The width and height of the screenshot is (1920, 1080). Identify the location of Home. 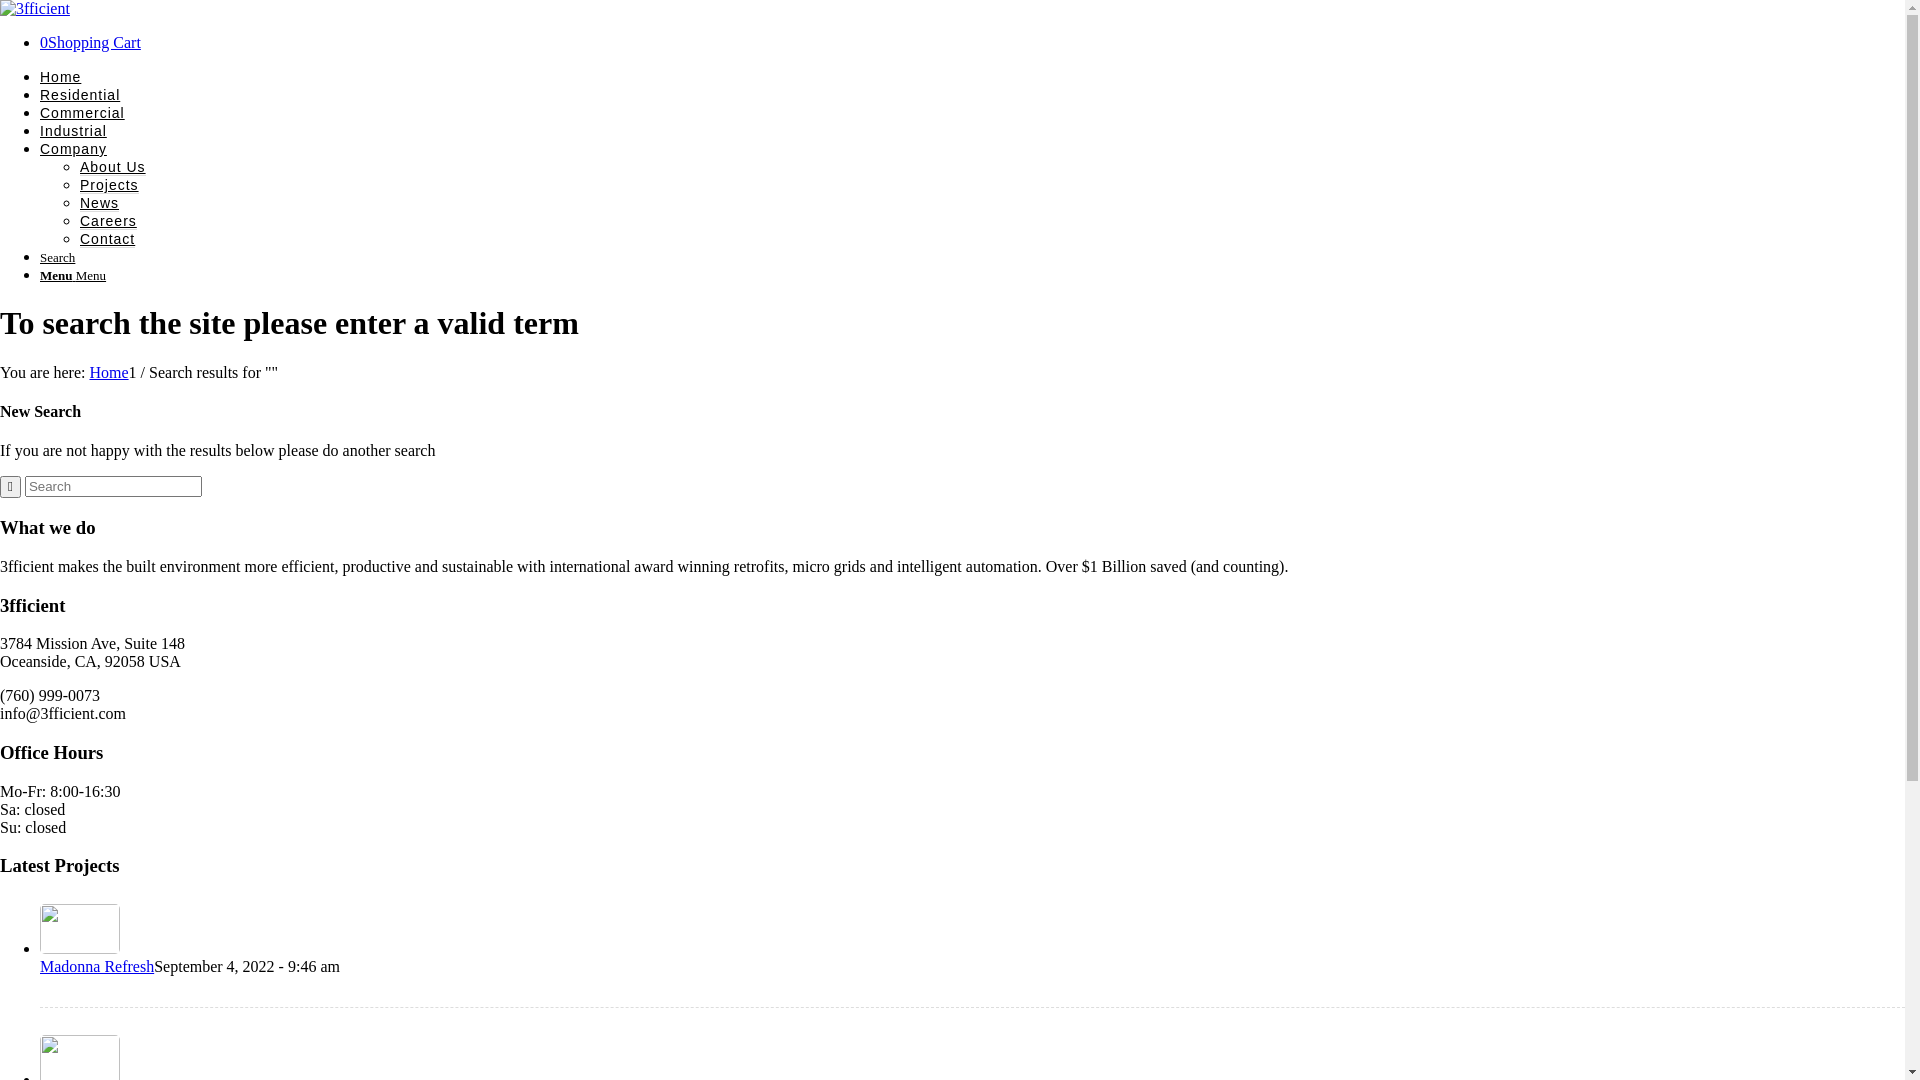
(108, 372).